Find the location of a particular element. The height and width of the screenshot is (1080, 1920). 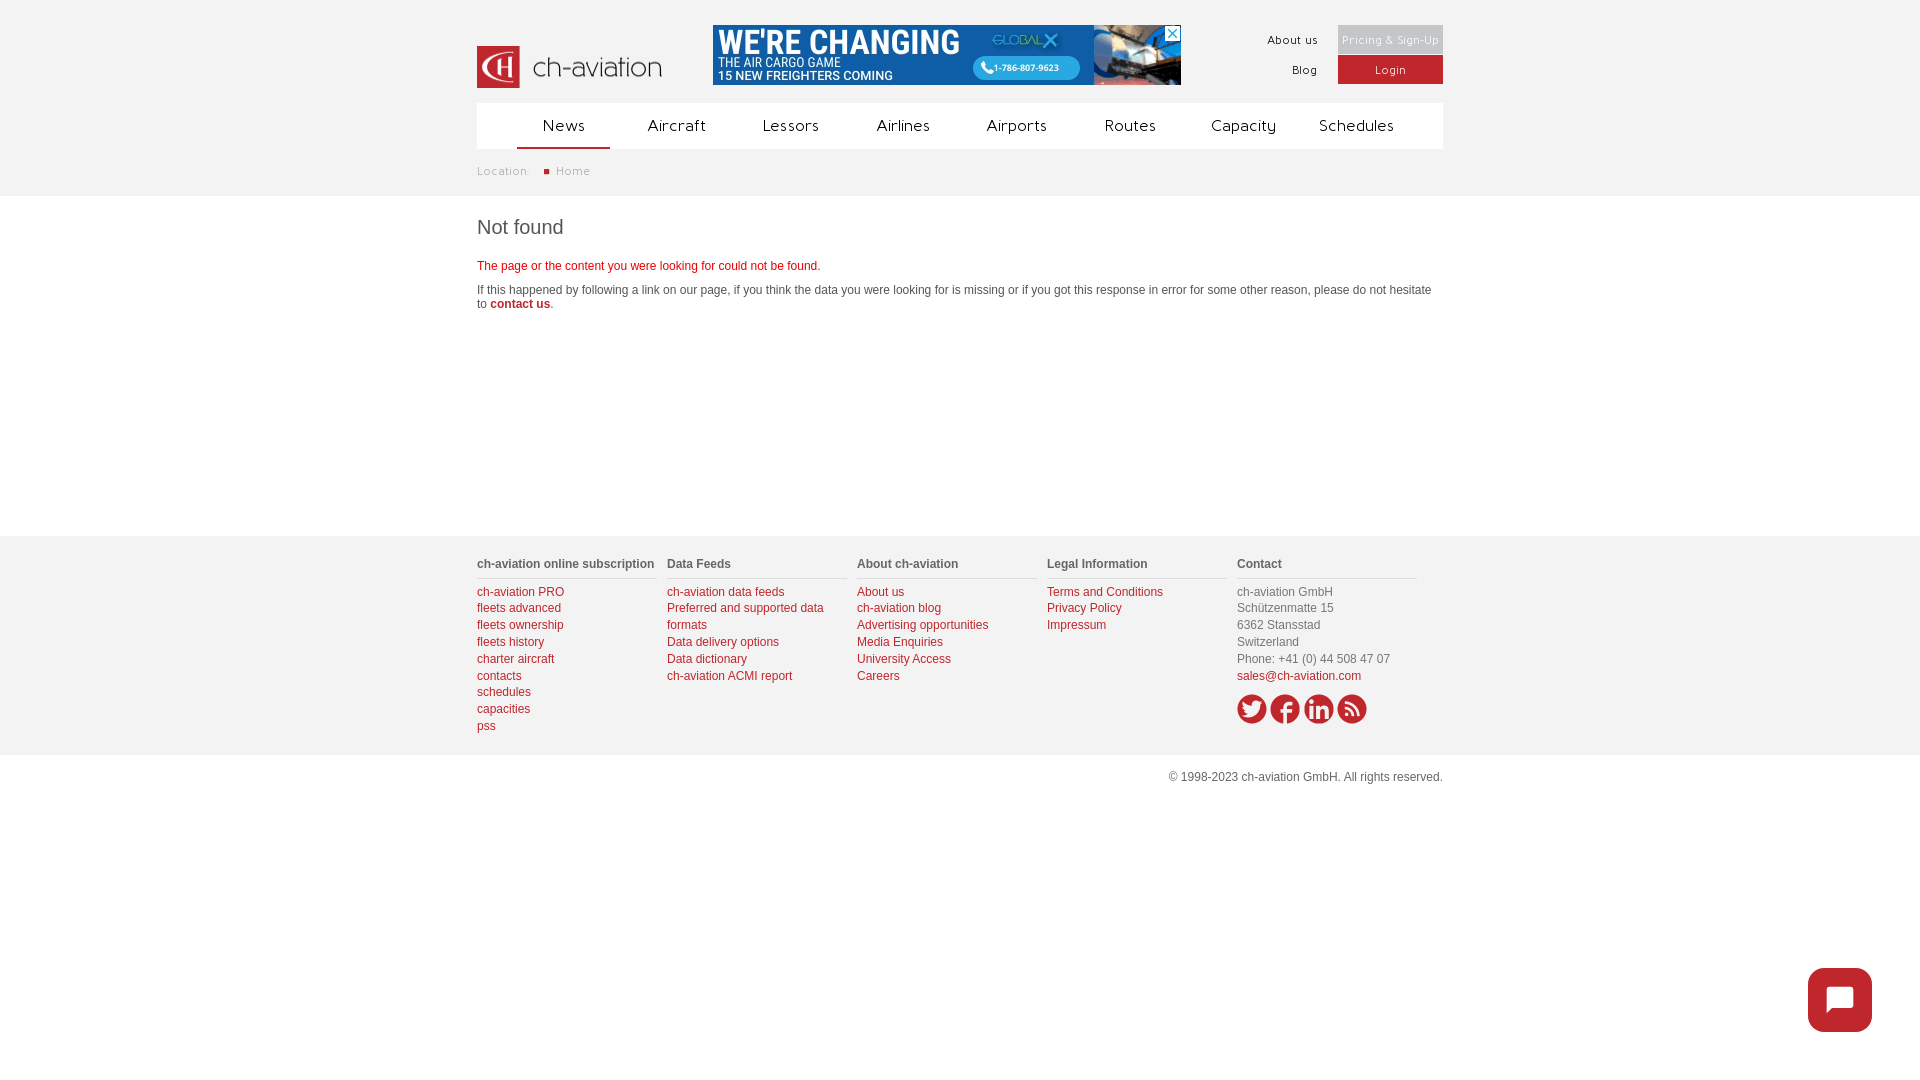

Routes is located at coordinates (1130, 126).